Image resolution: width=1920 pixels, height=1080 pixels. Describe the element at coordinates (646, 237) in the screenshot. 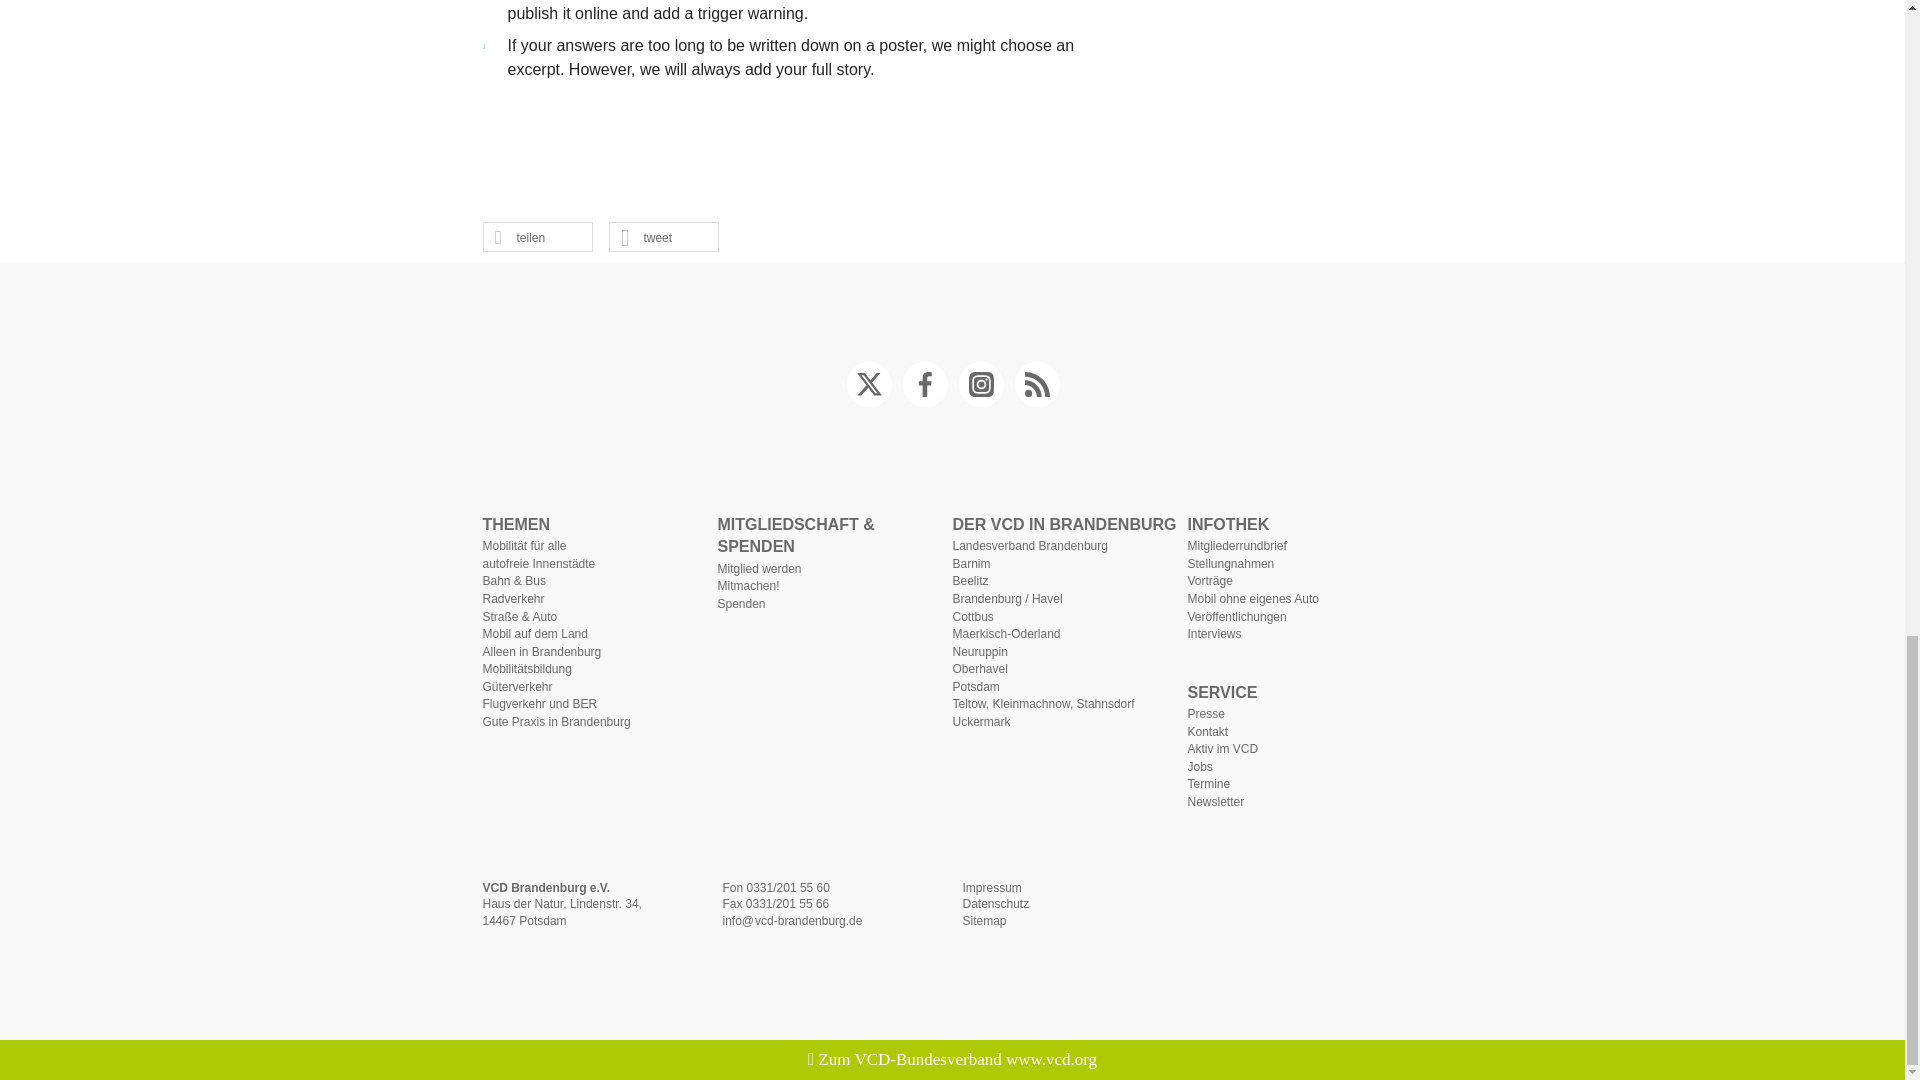

I see `Bei Twitter teilen` at that location.